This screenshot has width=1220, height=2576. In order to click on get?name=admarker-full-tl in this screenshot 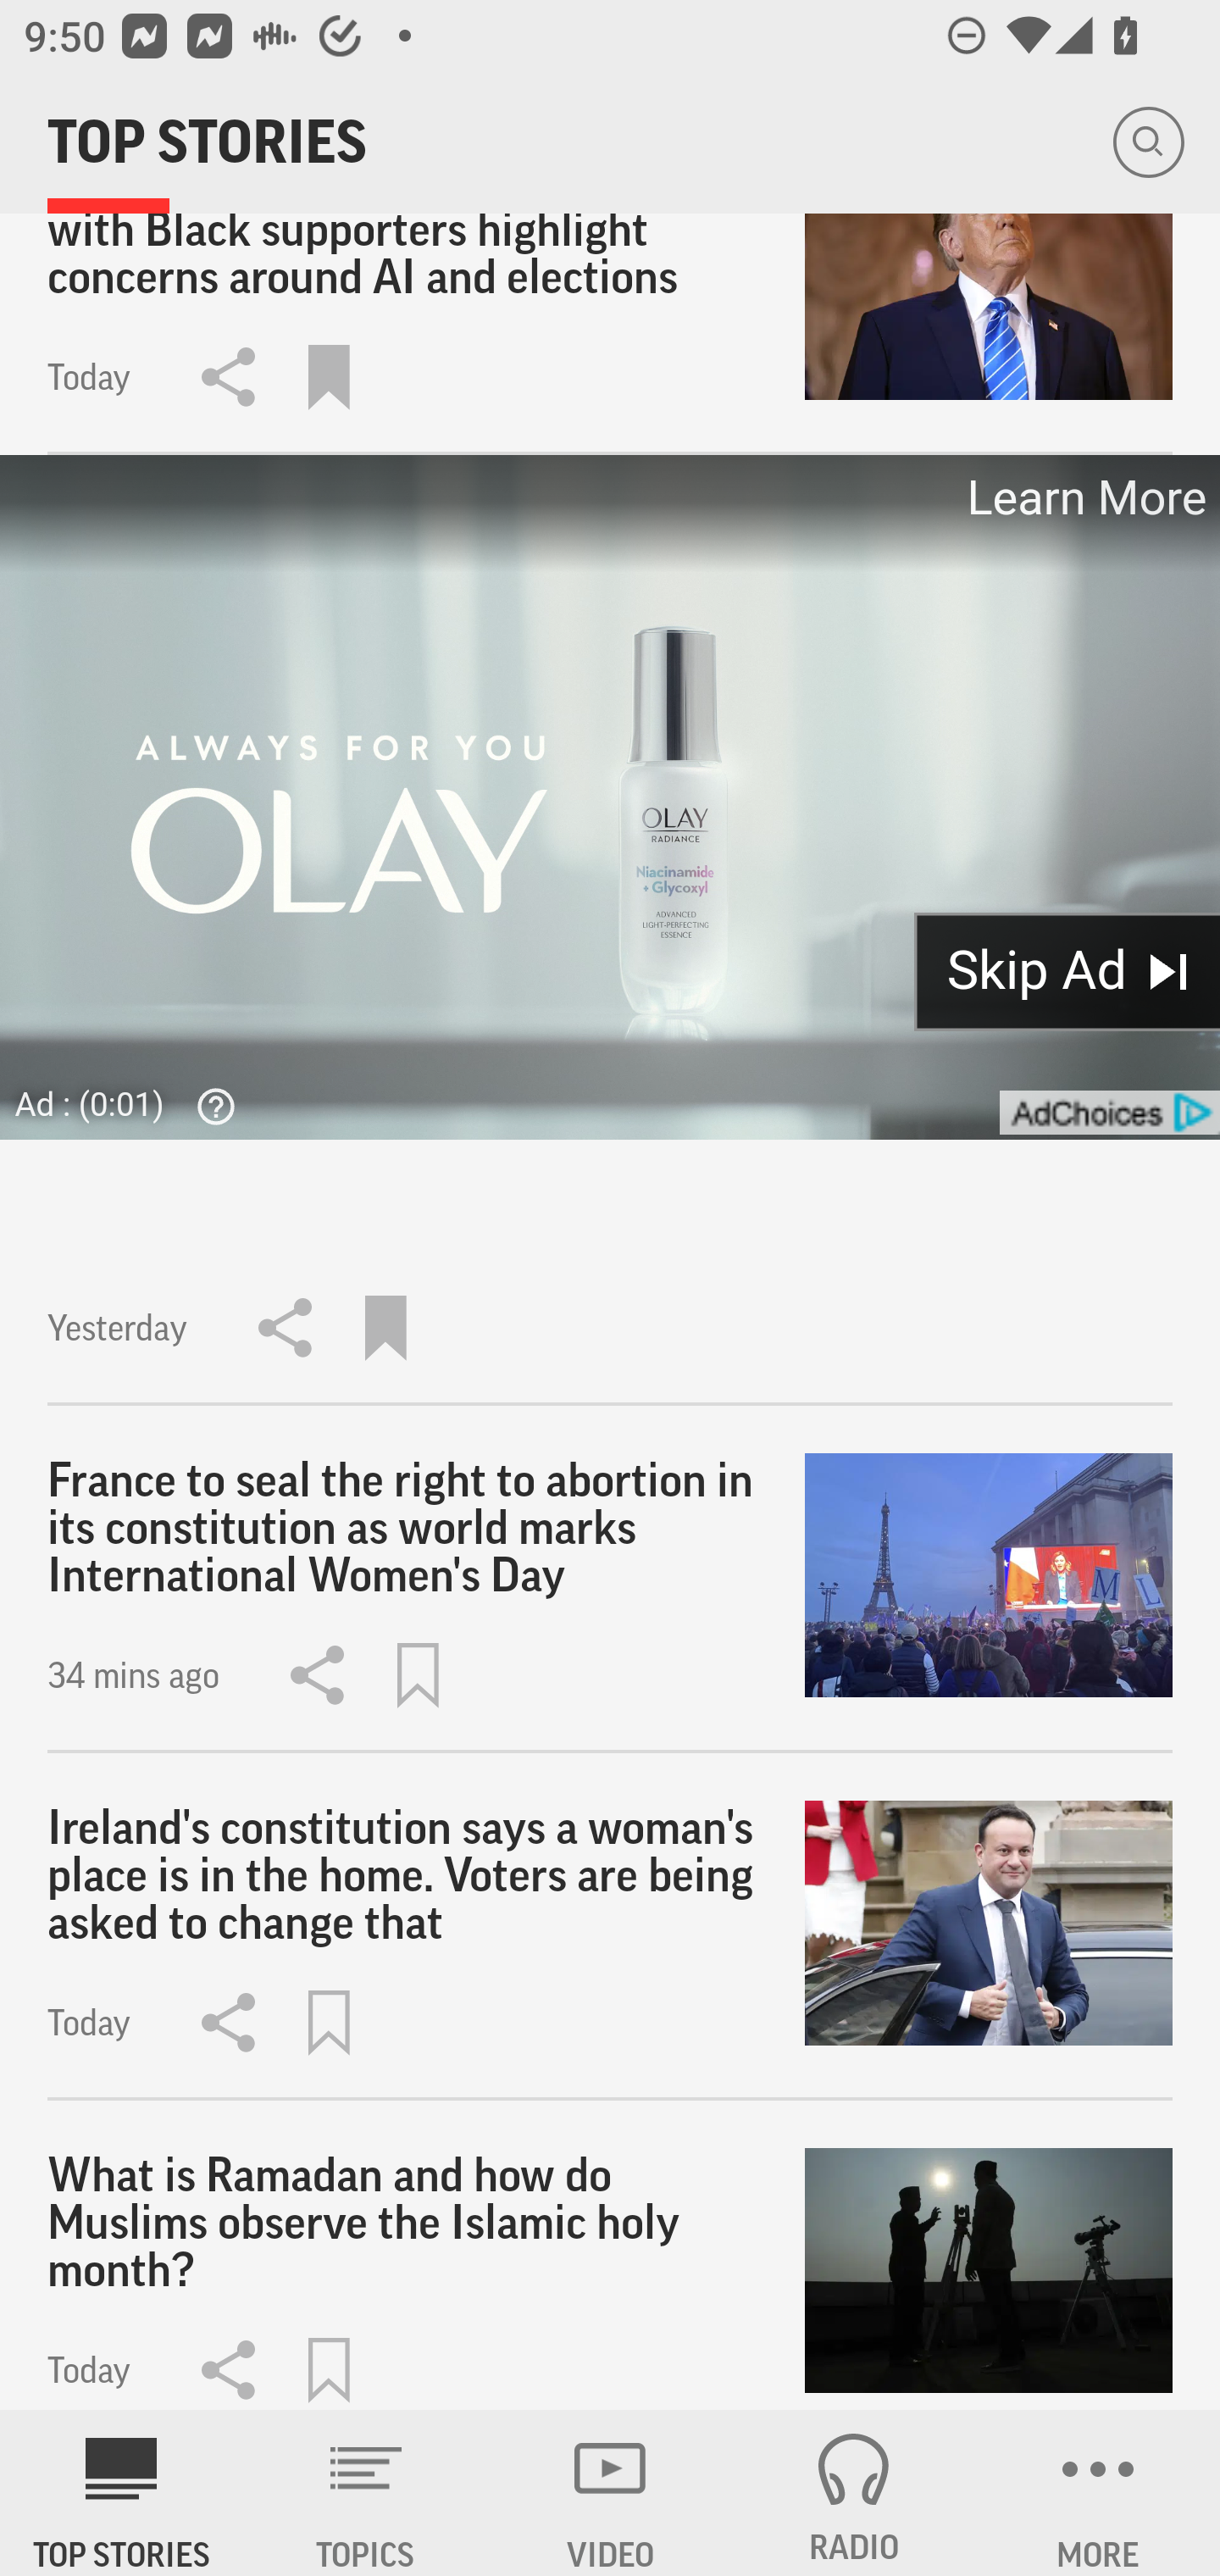, I will do `click(1108, 1112)`.